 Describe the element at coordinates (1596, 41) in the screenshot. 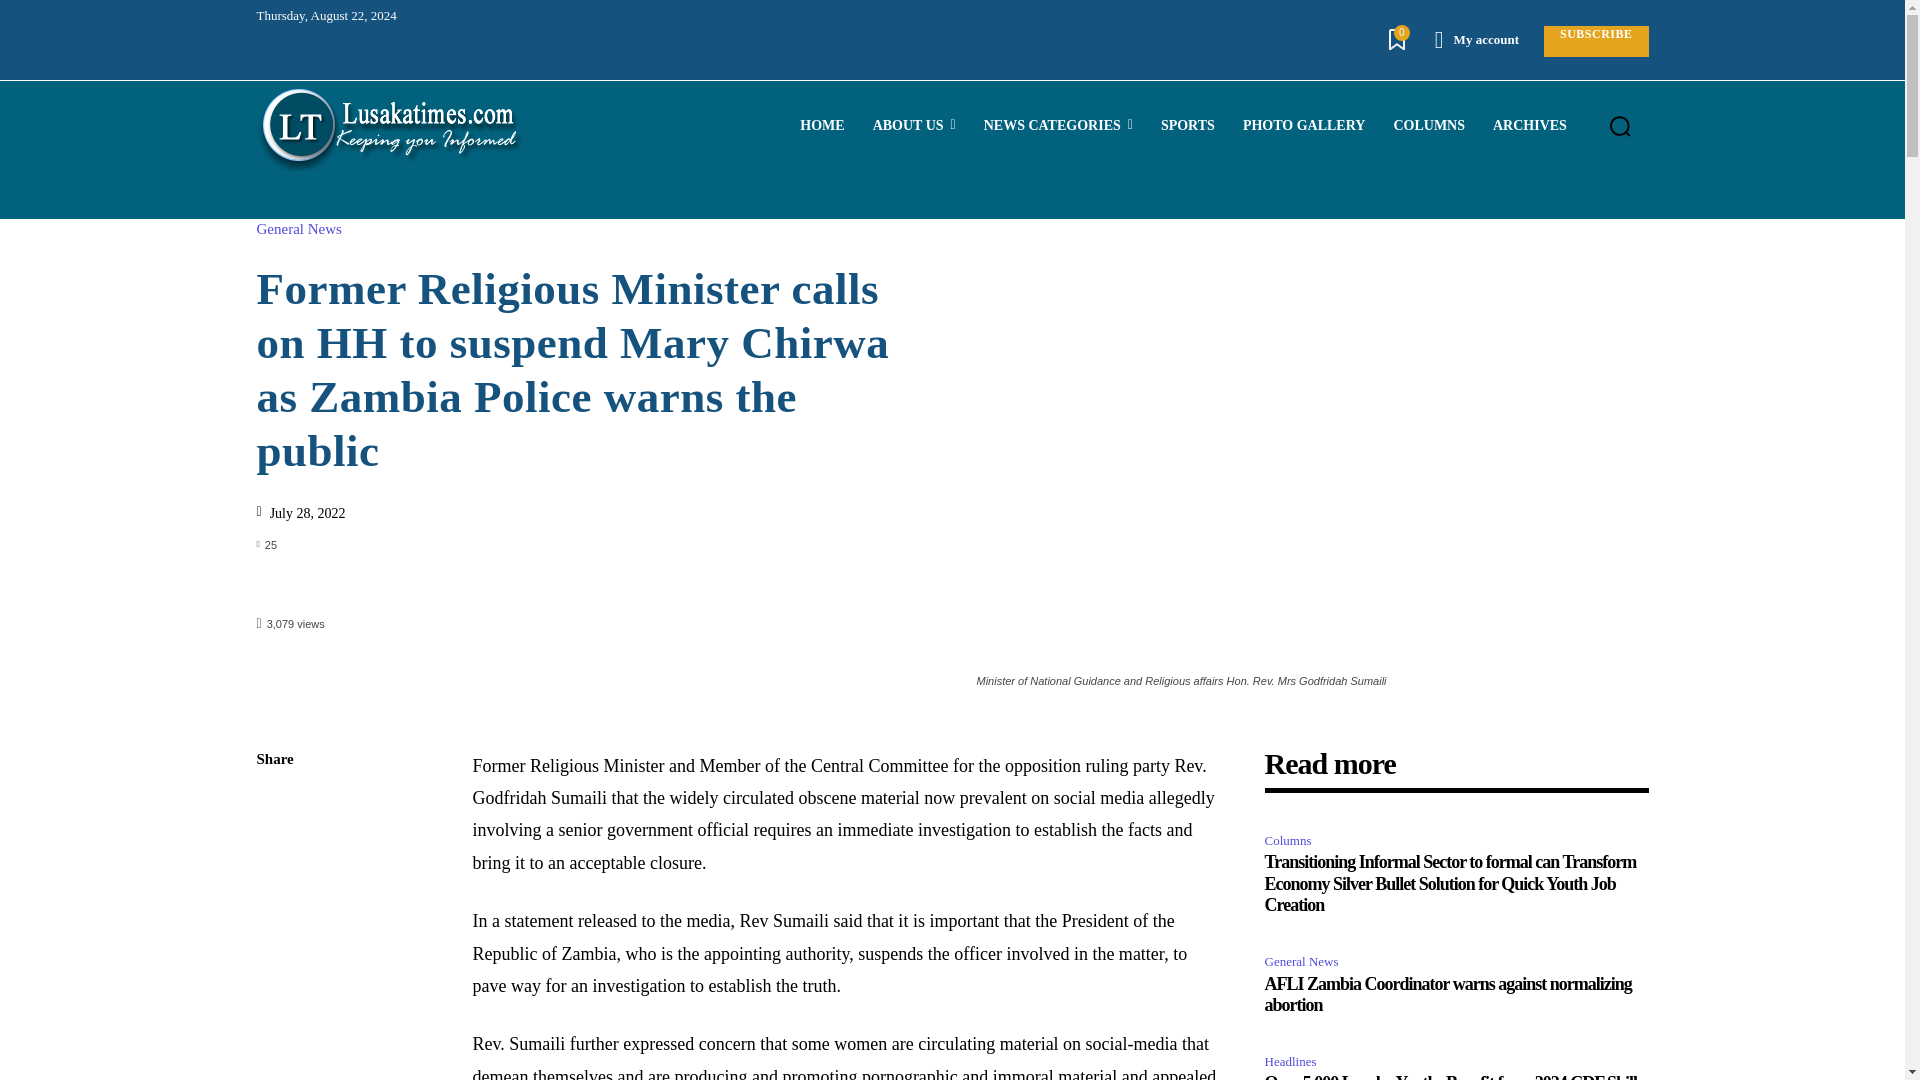

I see `Subscribe` at that location.